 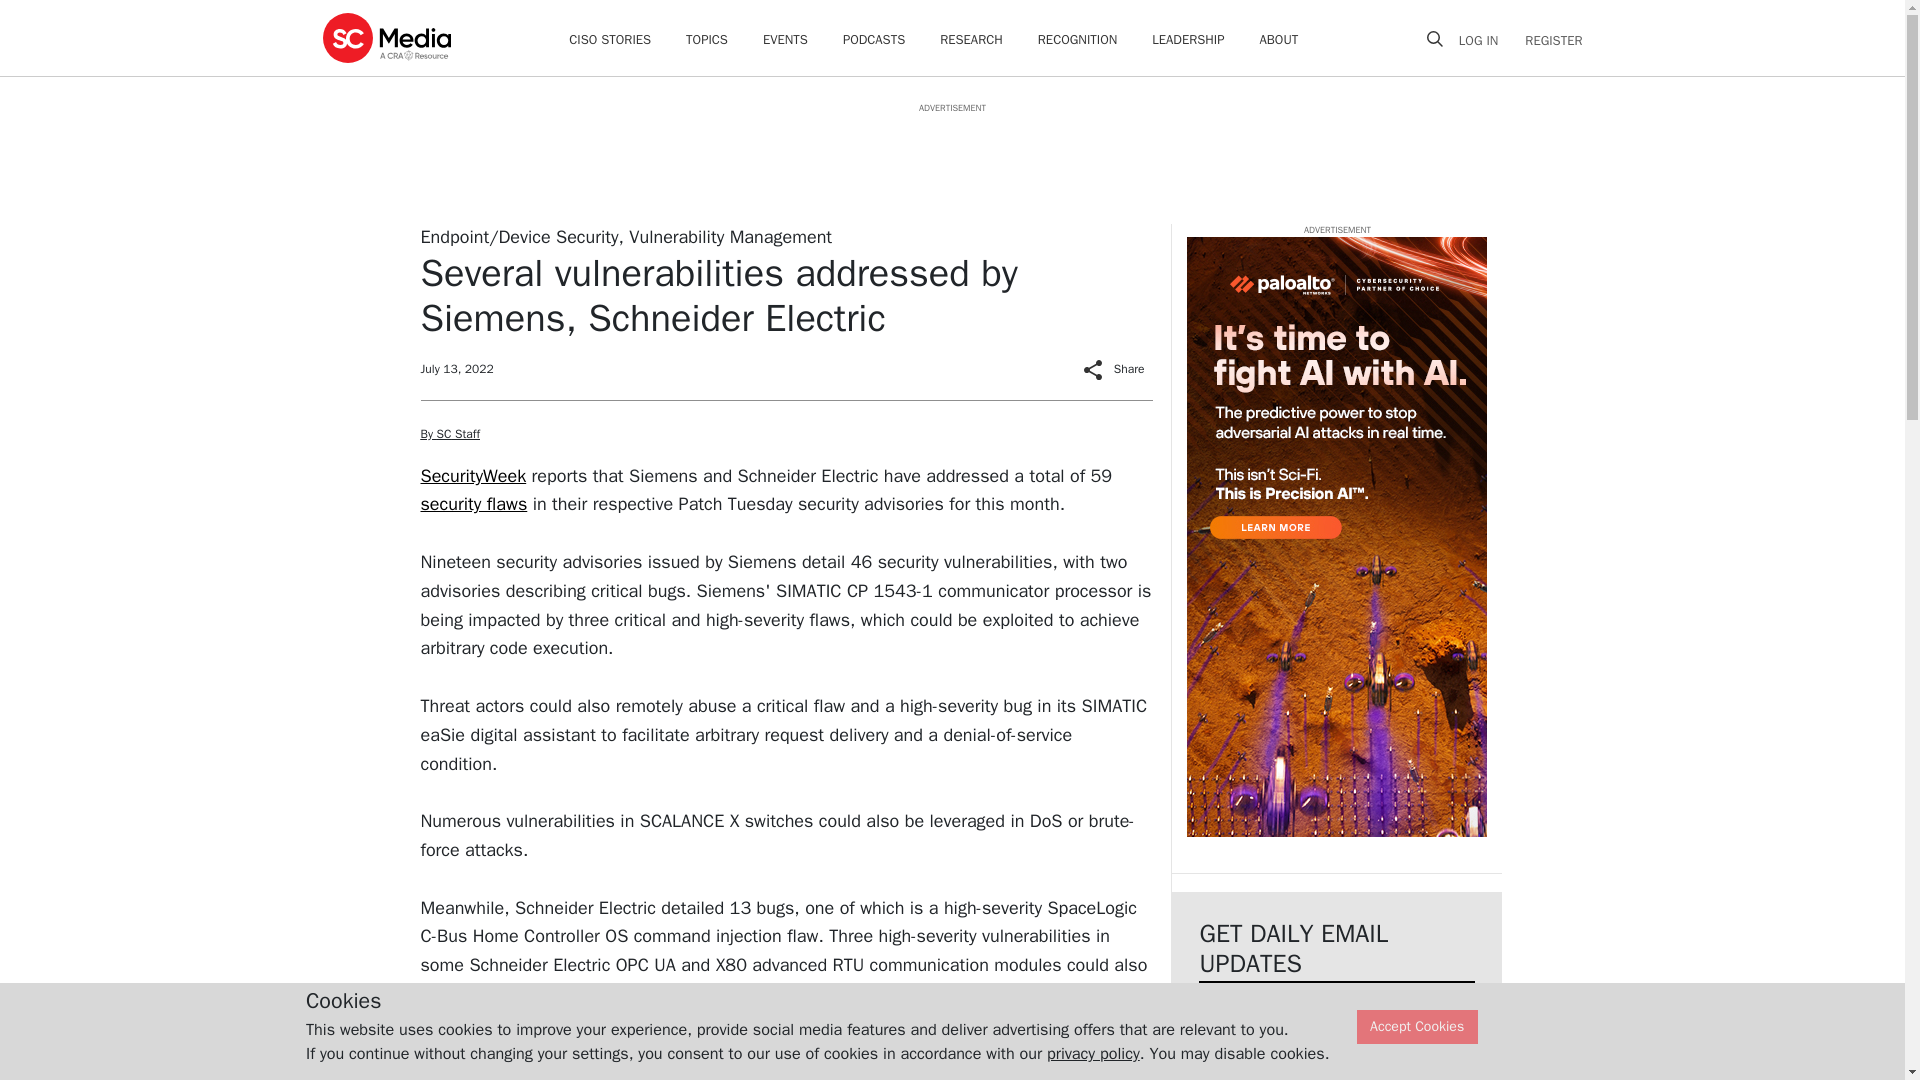 What do you see at coordinates (537, 1063) in the screenshot?
I see `SC Staff` at bounding box center [537, 1063].